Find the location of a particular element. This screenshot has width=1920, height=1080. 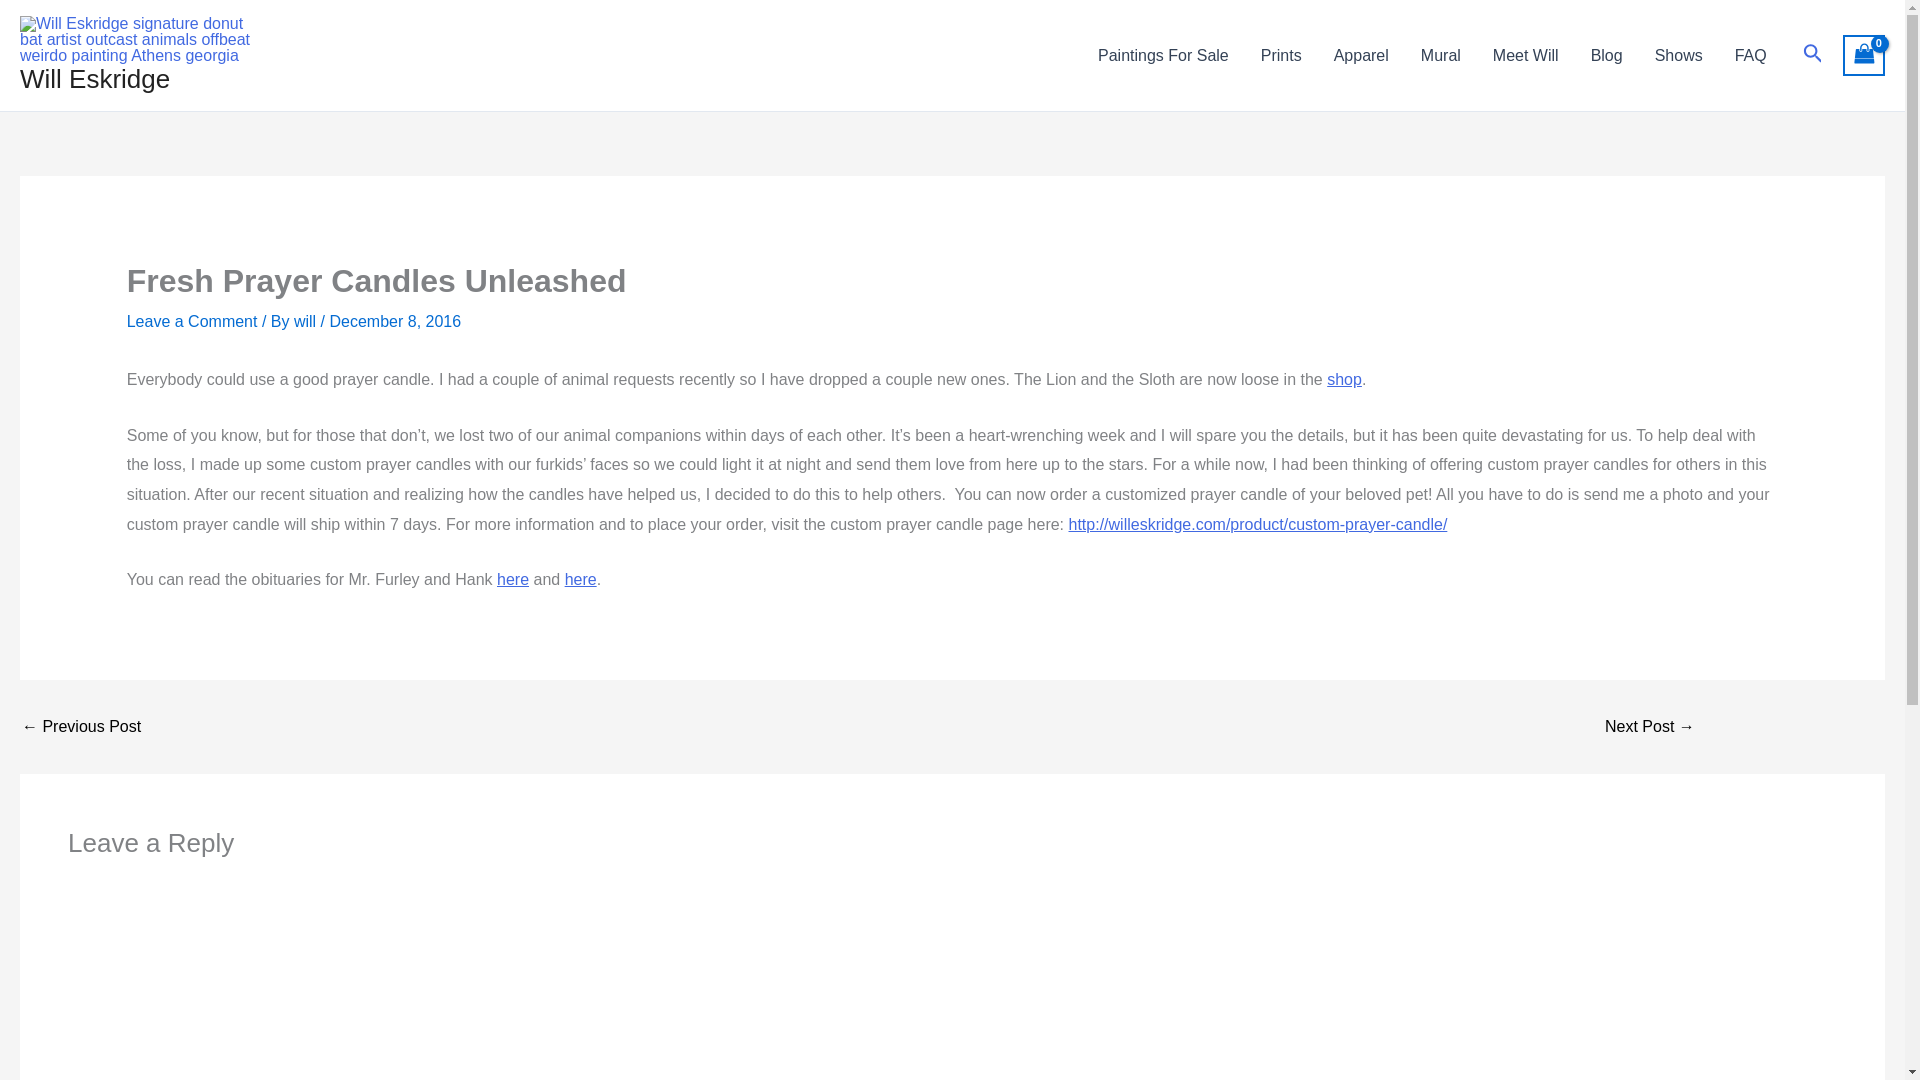

here is located at coordinates (513, 579).